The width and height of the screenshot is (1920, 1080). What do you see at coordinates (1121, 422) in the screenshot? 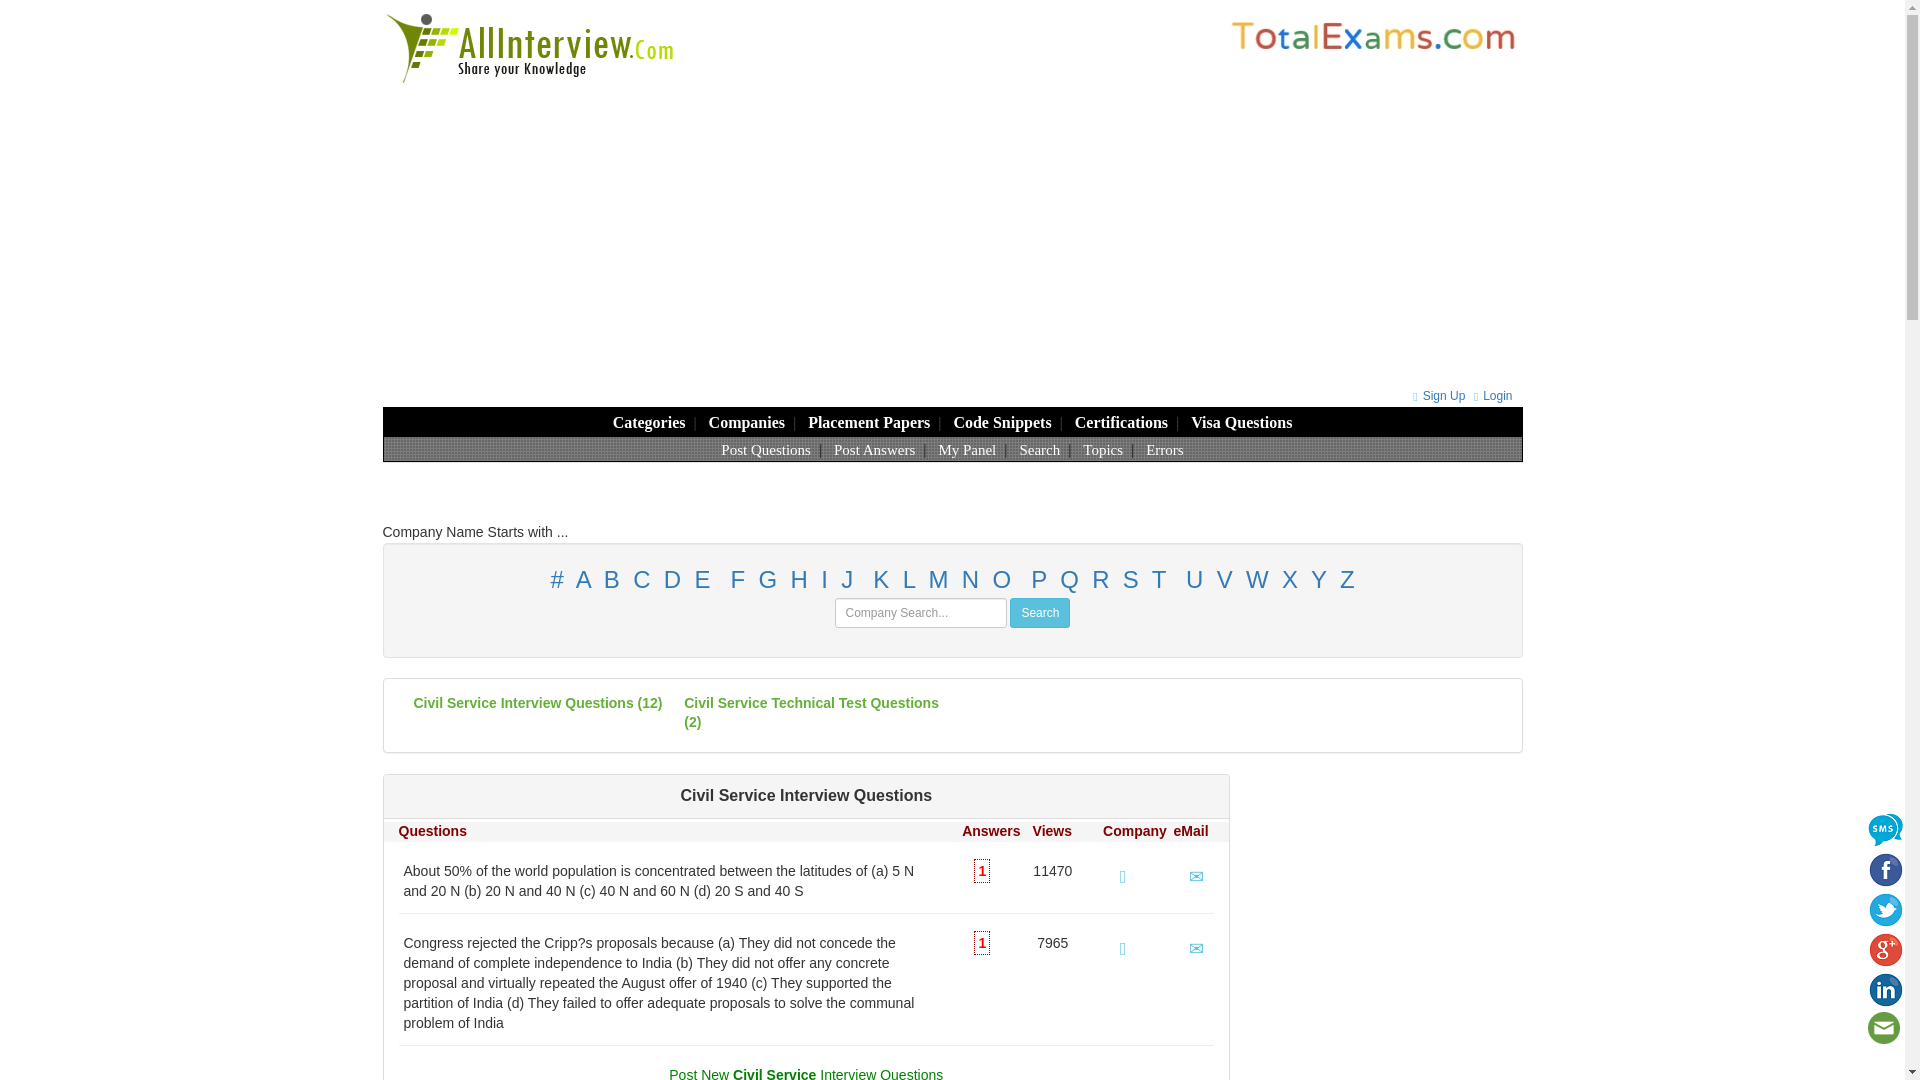
I see `Certifications` at bounding box center [1121, 422].